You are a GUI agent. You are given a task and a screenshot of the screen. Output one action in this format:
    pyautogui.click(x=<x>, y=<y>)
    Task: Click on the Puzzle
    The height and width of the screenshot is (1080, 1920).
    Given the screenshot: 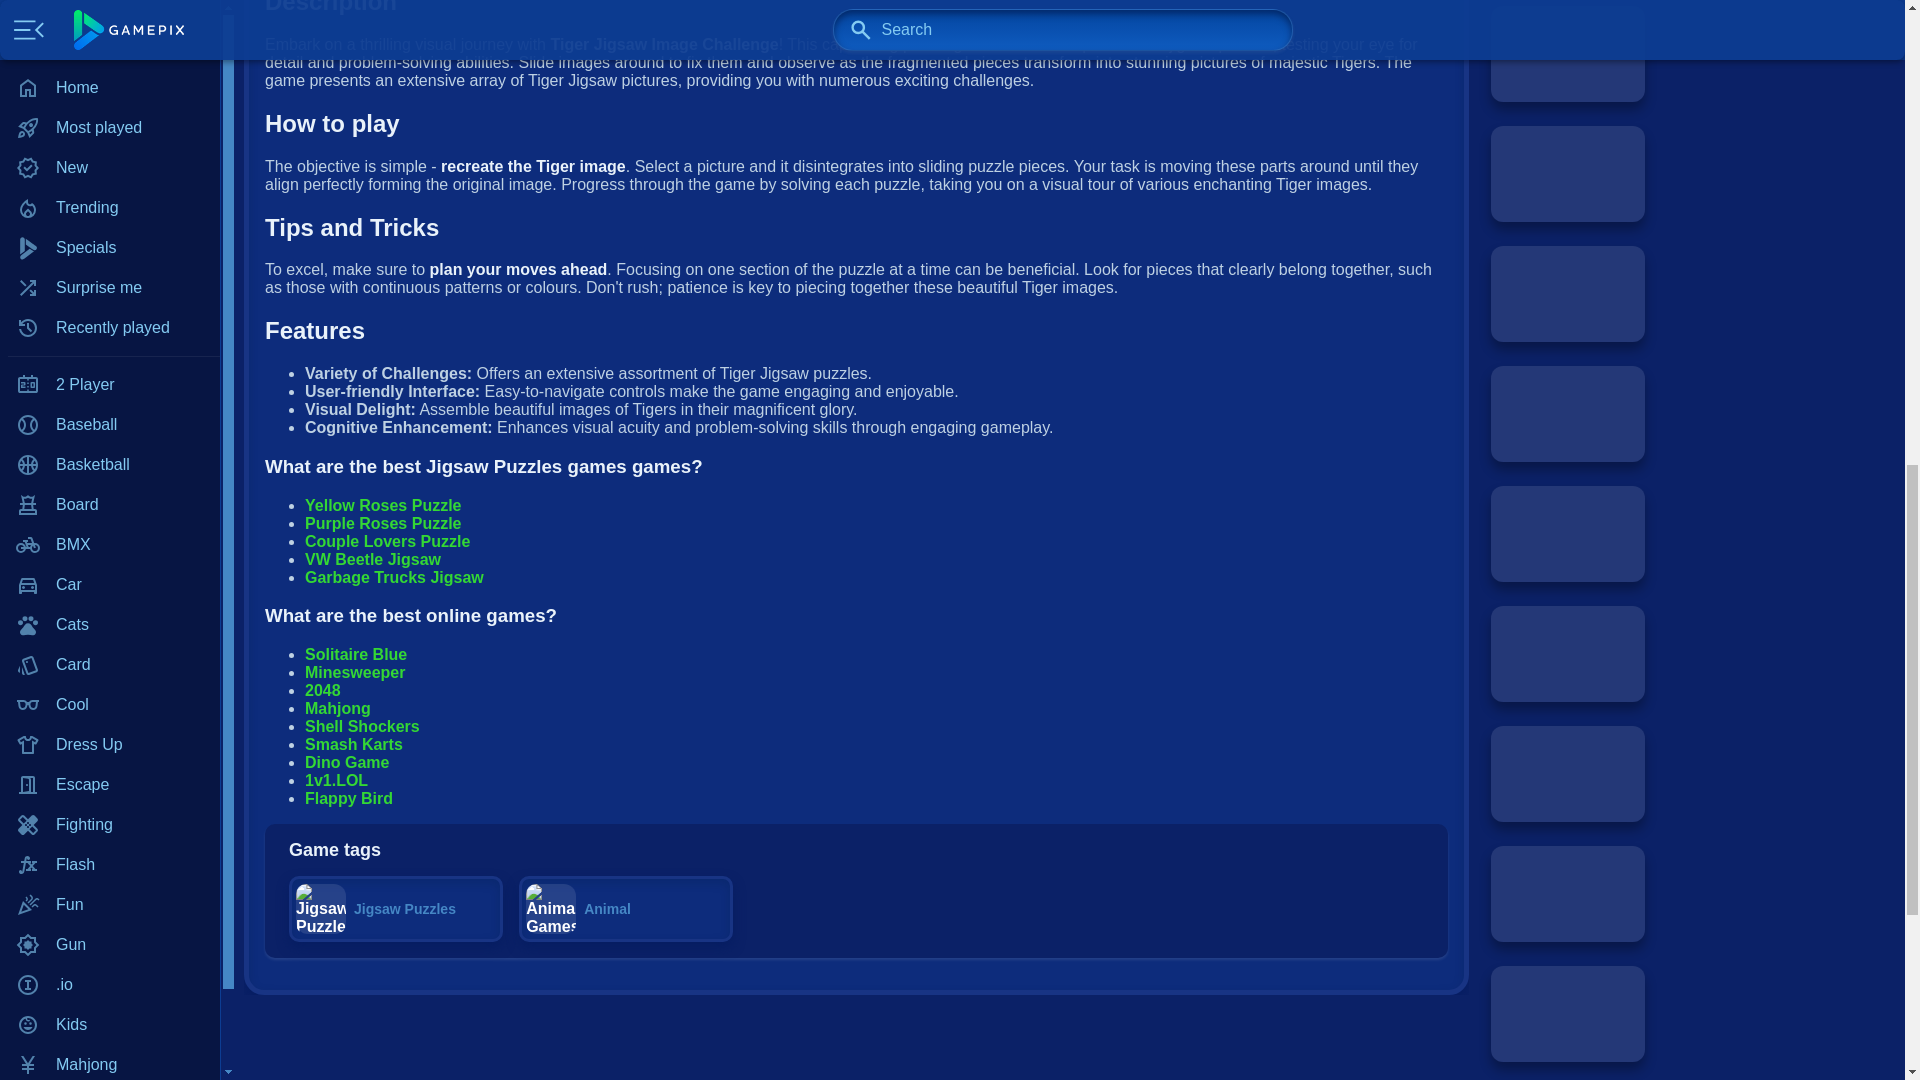 What is the action you would take?
    pyautogui.click(x=110, y=145)
    